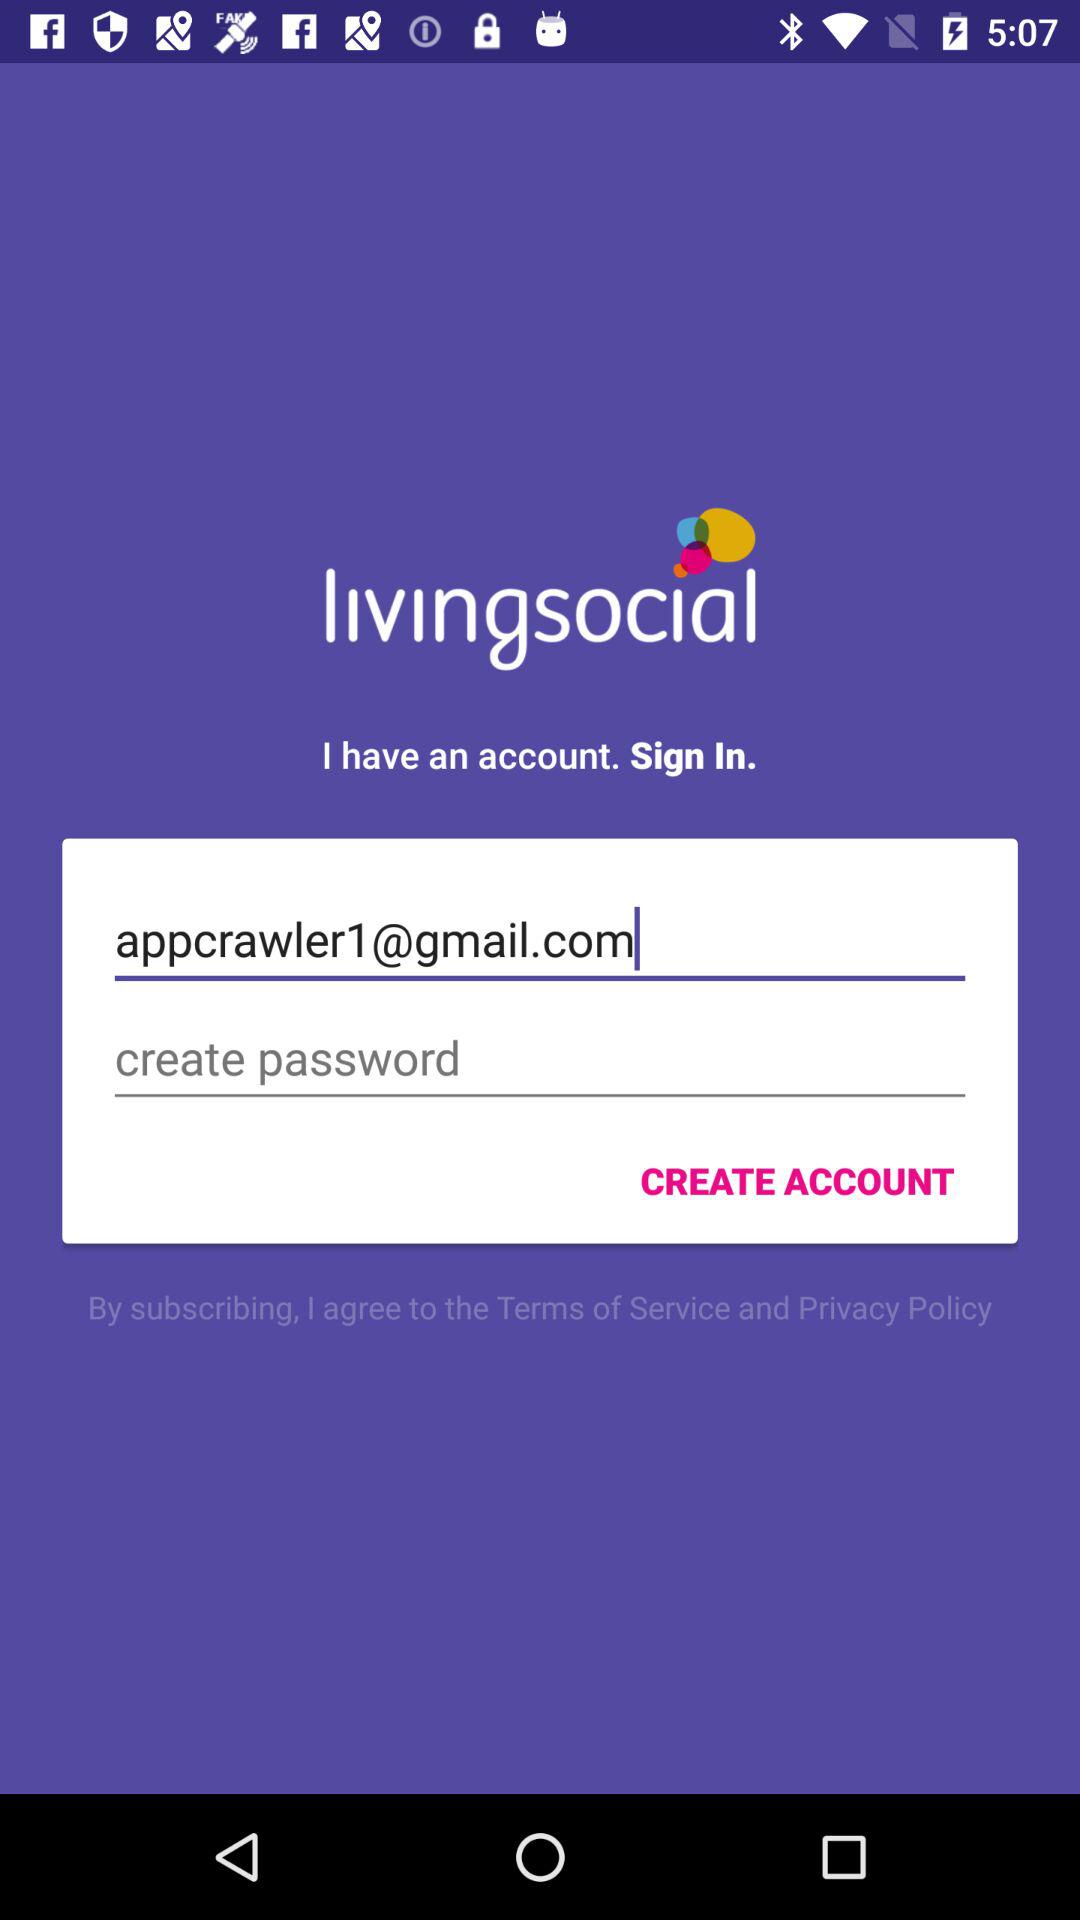  Describe the element at coordinates (539, 754) in the screenshot. I see `scroll to the i have an item` at that location.